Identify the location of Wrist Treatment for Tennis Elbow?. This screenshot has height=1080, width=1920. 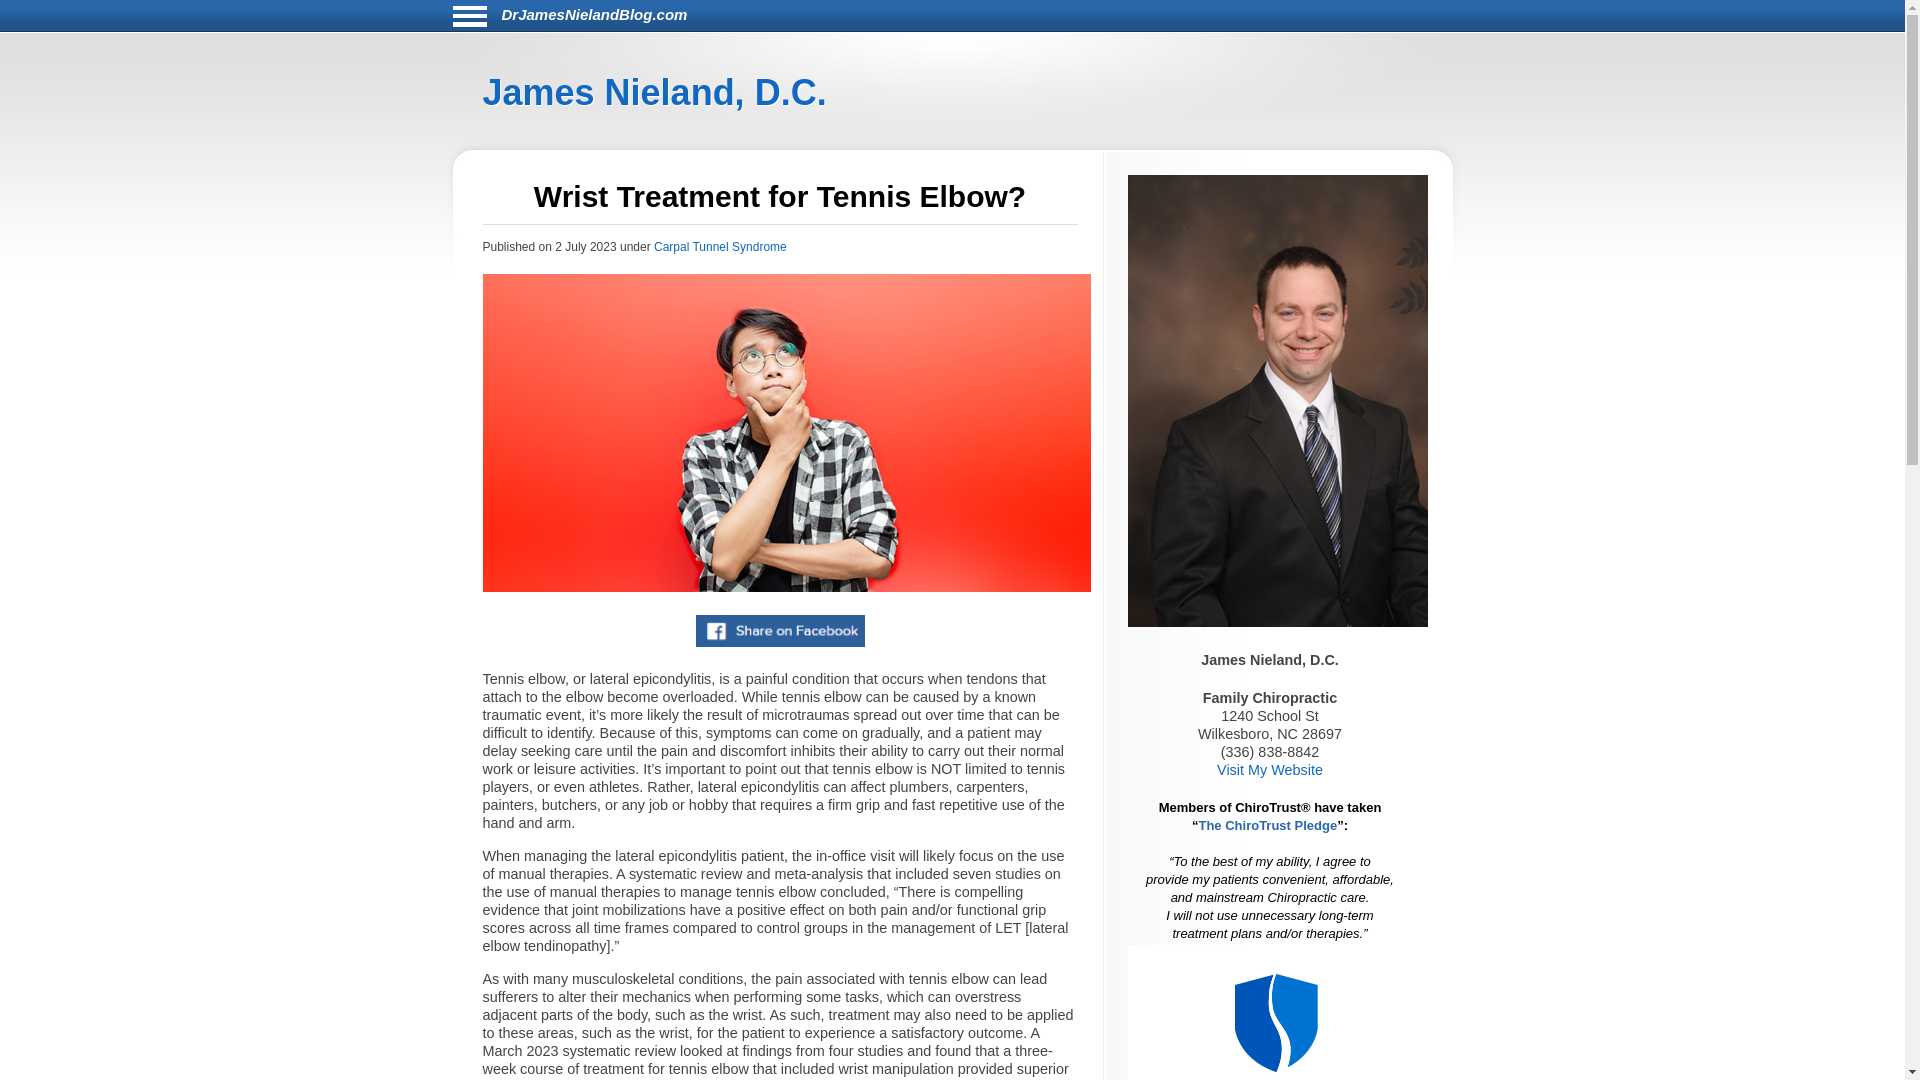
(786, 432).